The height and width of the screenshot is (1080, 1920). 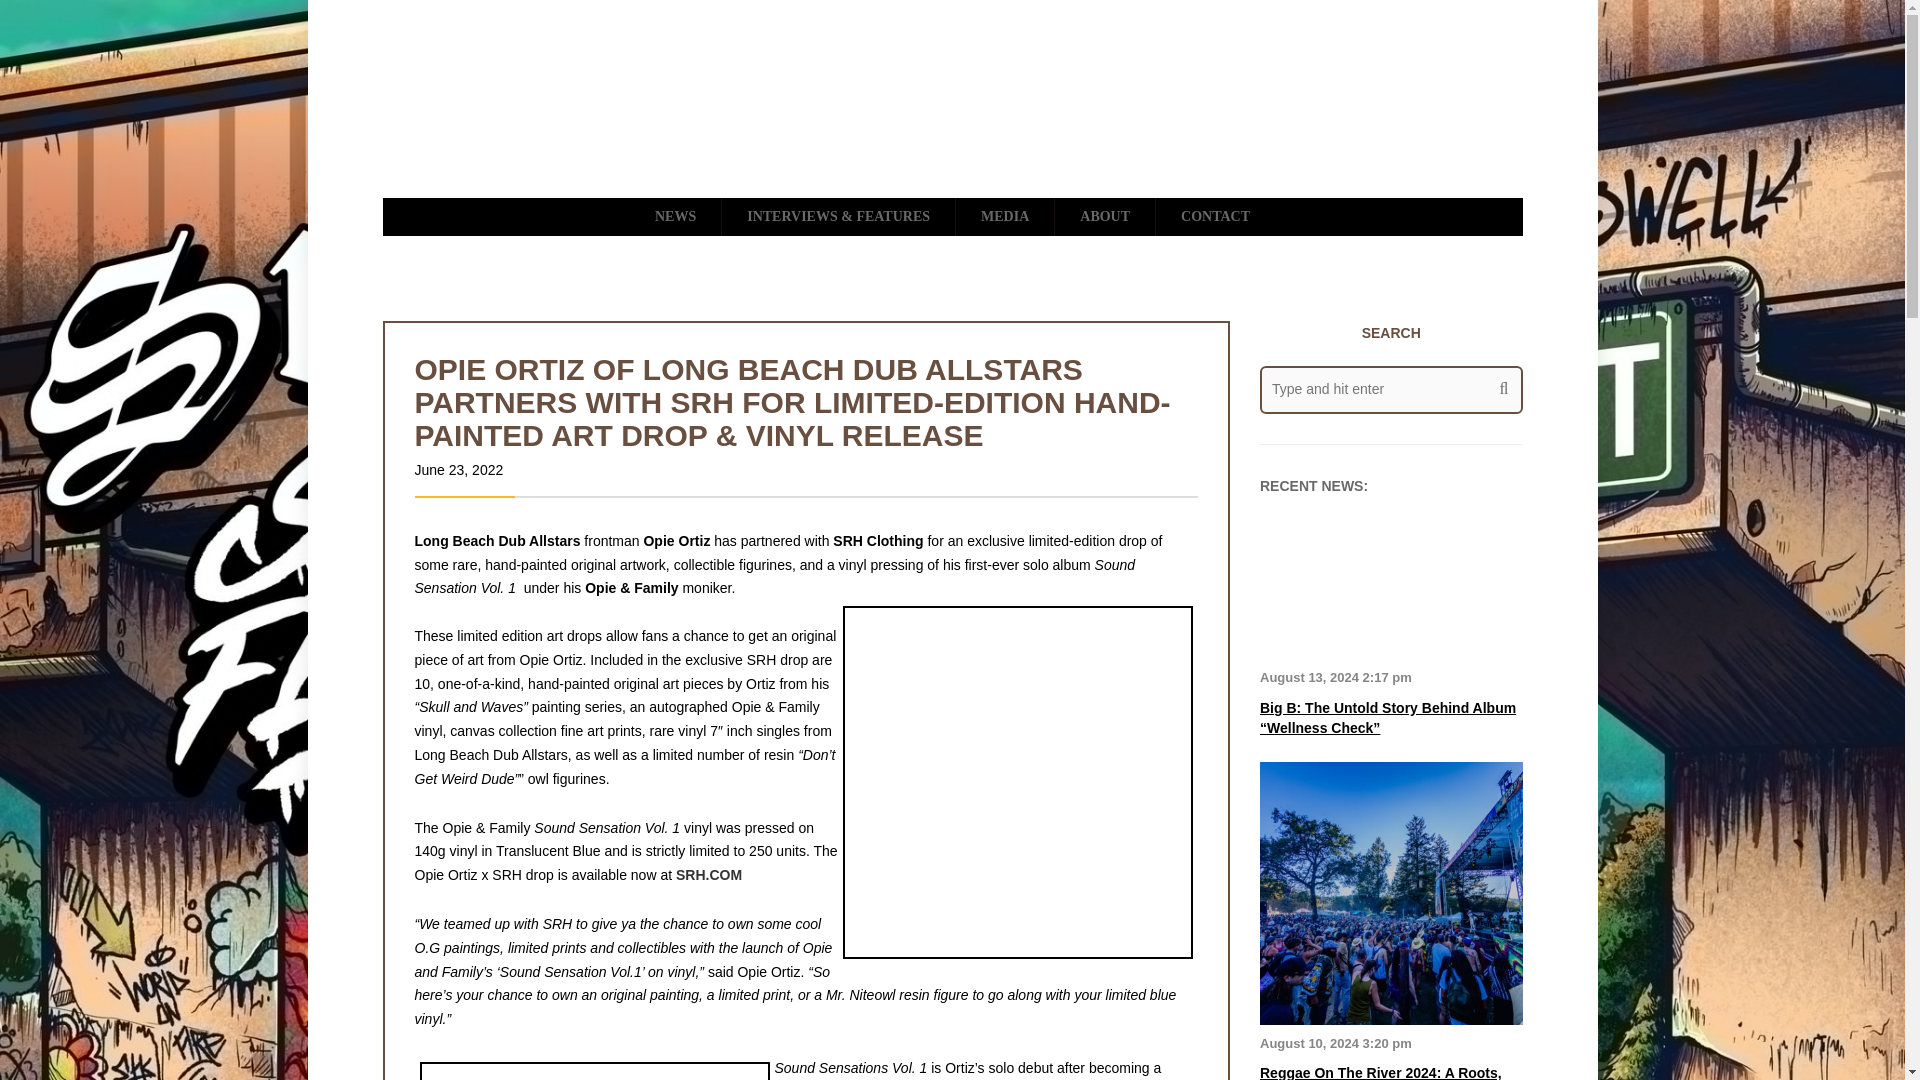 I want to click on MEDIA, so click(x=1005, y=216).